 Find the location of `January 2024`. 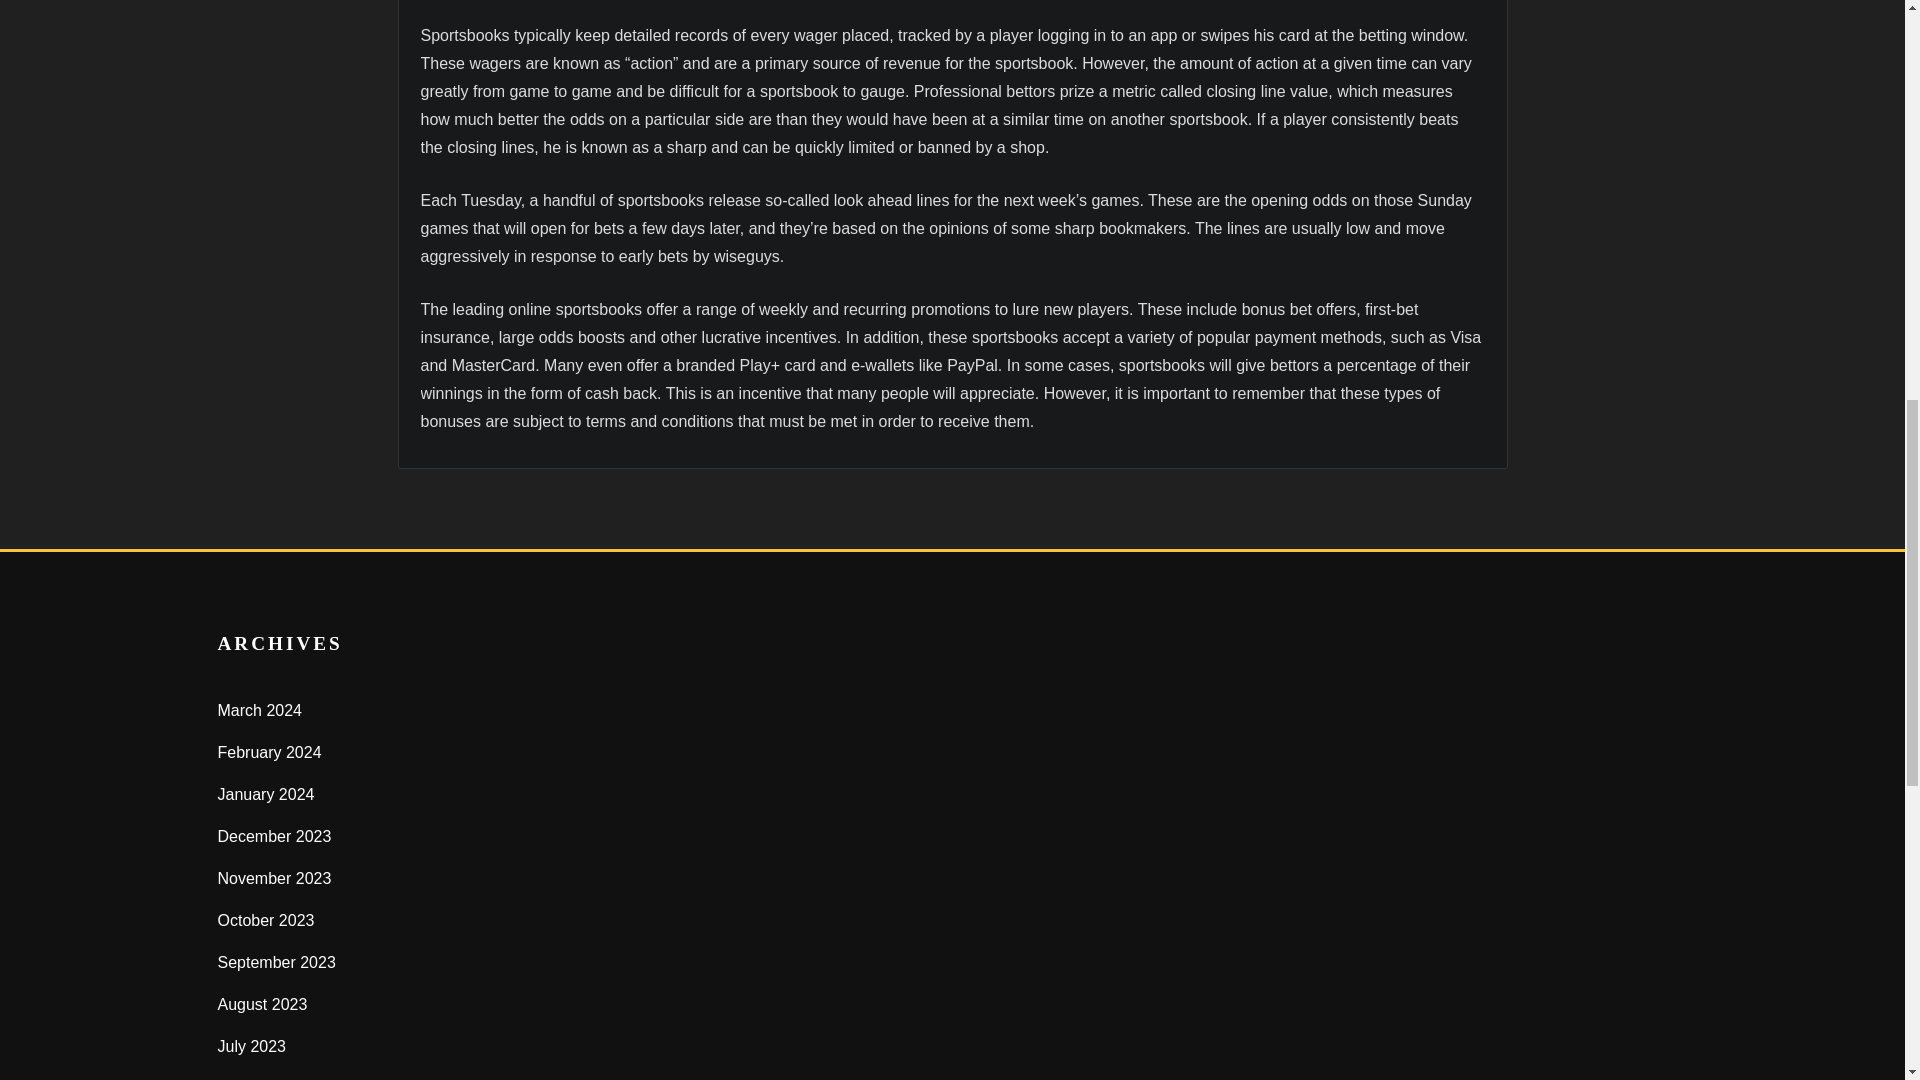

January 2024 is located at coordinates (266, 794).